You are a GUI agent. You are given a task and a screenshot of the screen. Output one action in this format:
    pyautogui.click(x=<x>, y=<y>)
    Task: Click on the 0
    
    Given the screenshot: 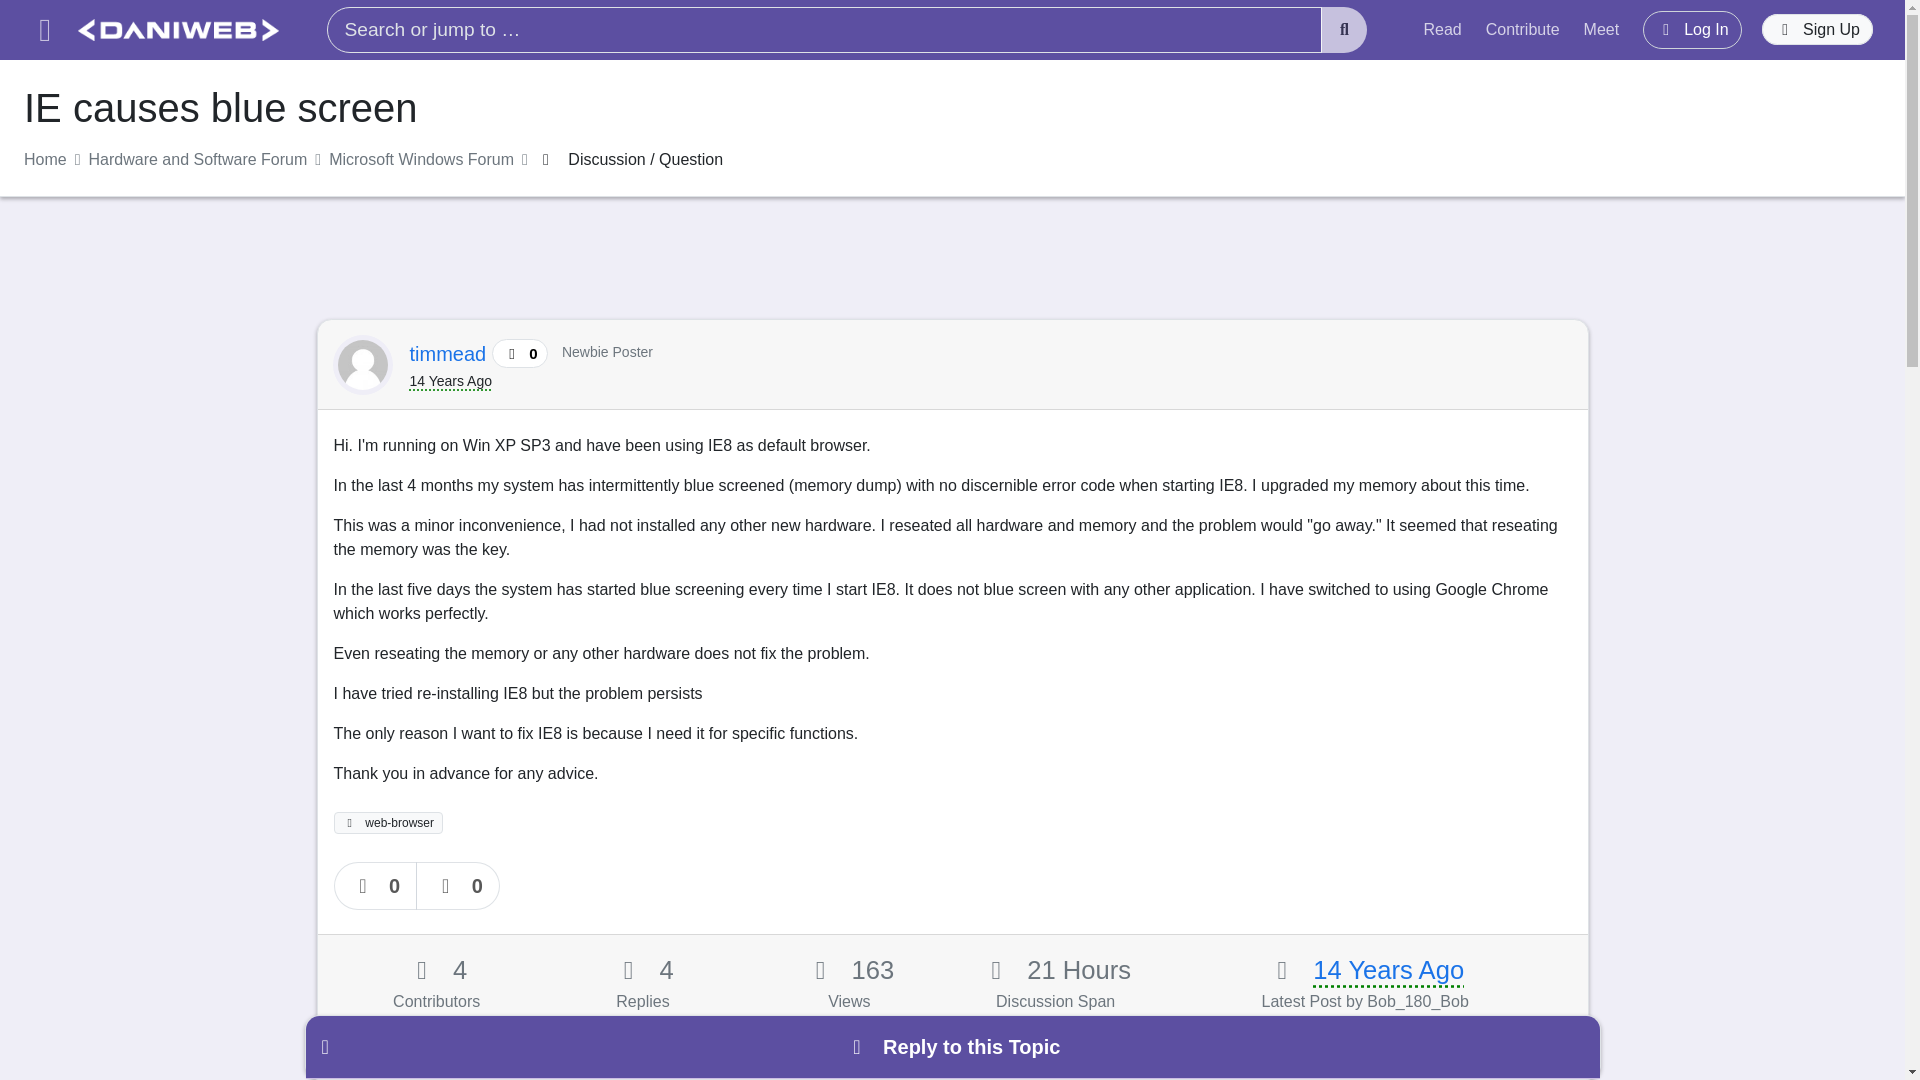 What is the action you would take?
    pyautogui.click(x=458, y=886)
    